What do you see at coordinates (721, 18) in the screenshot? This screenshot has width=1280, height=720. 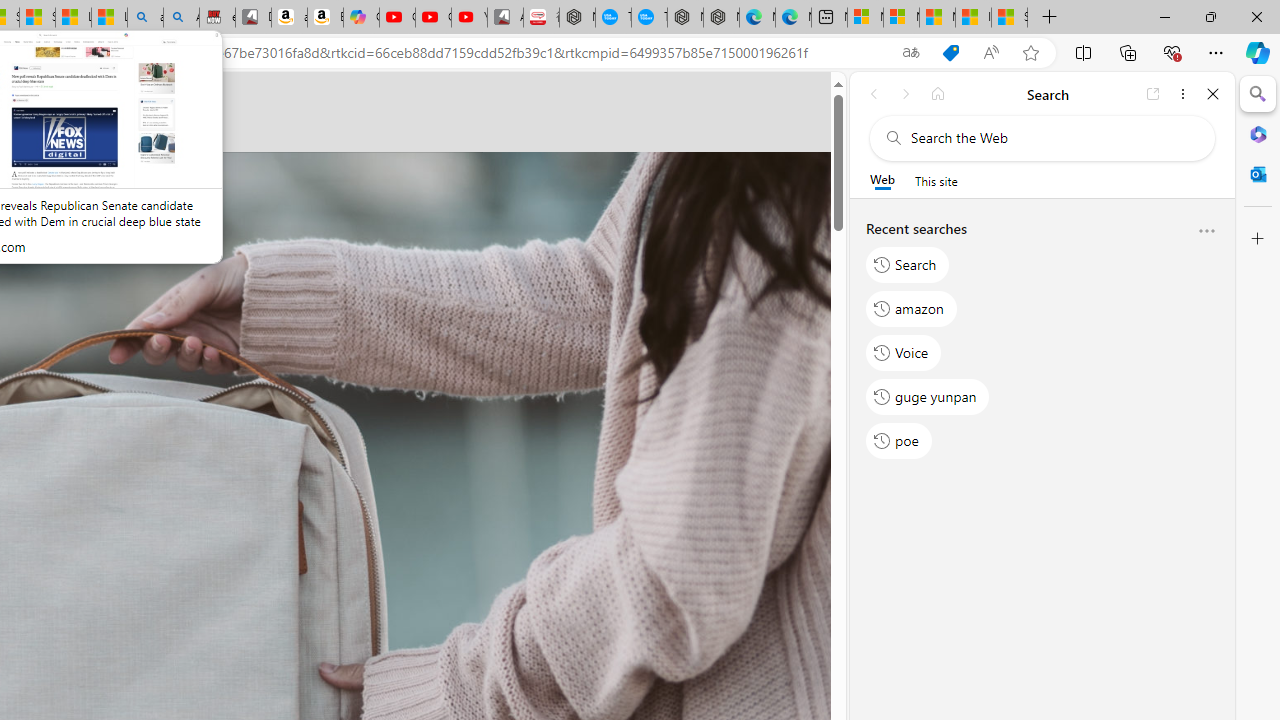 I see `Nordace - Nordace has arrived Hong Kong` at bounding box center [721, 18].